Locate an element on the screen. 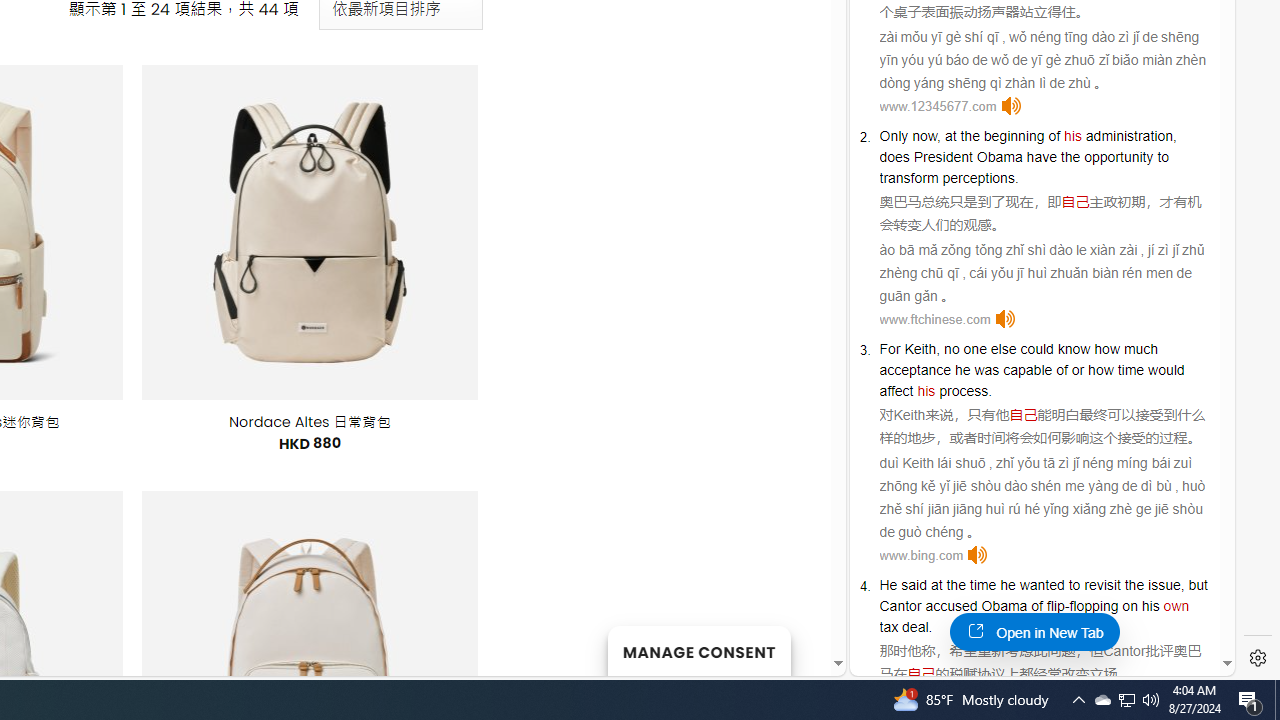 The width and height of the screenshot is (1280, 720). of is located at coordinates (1036, 606).